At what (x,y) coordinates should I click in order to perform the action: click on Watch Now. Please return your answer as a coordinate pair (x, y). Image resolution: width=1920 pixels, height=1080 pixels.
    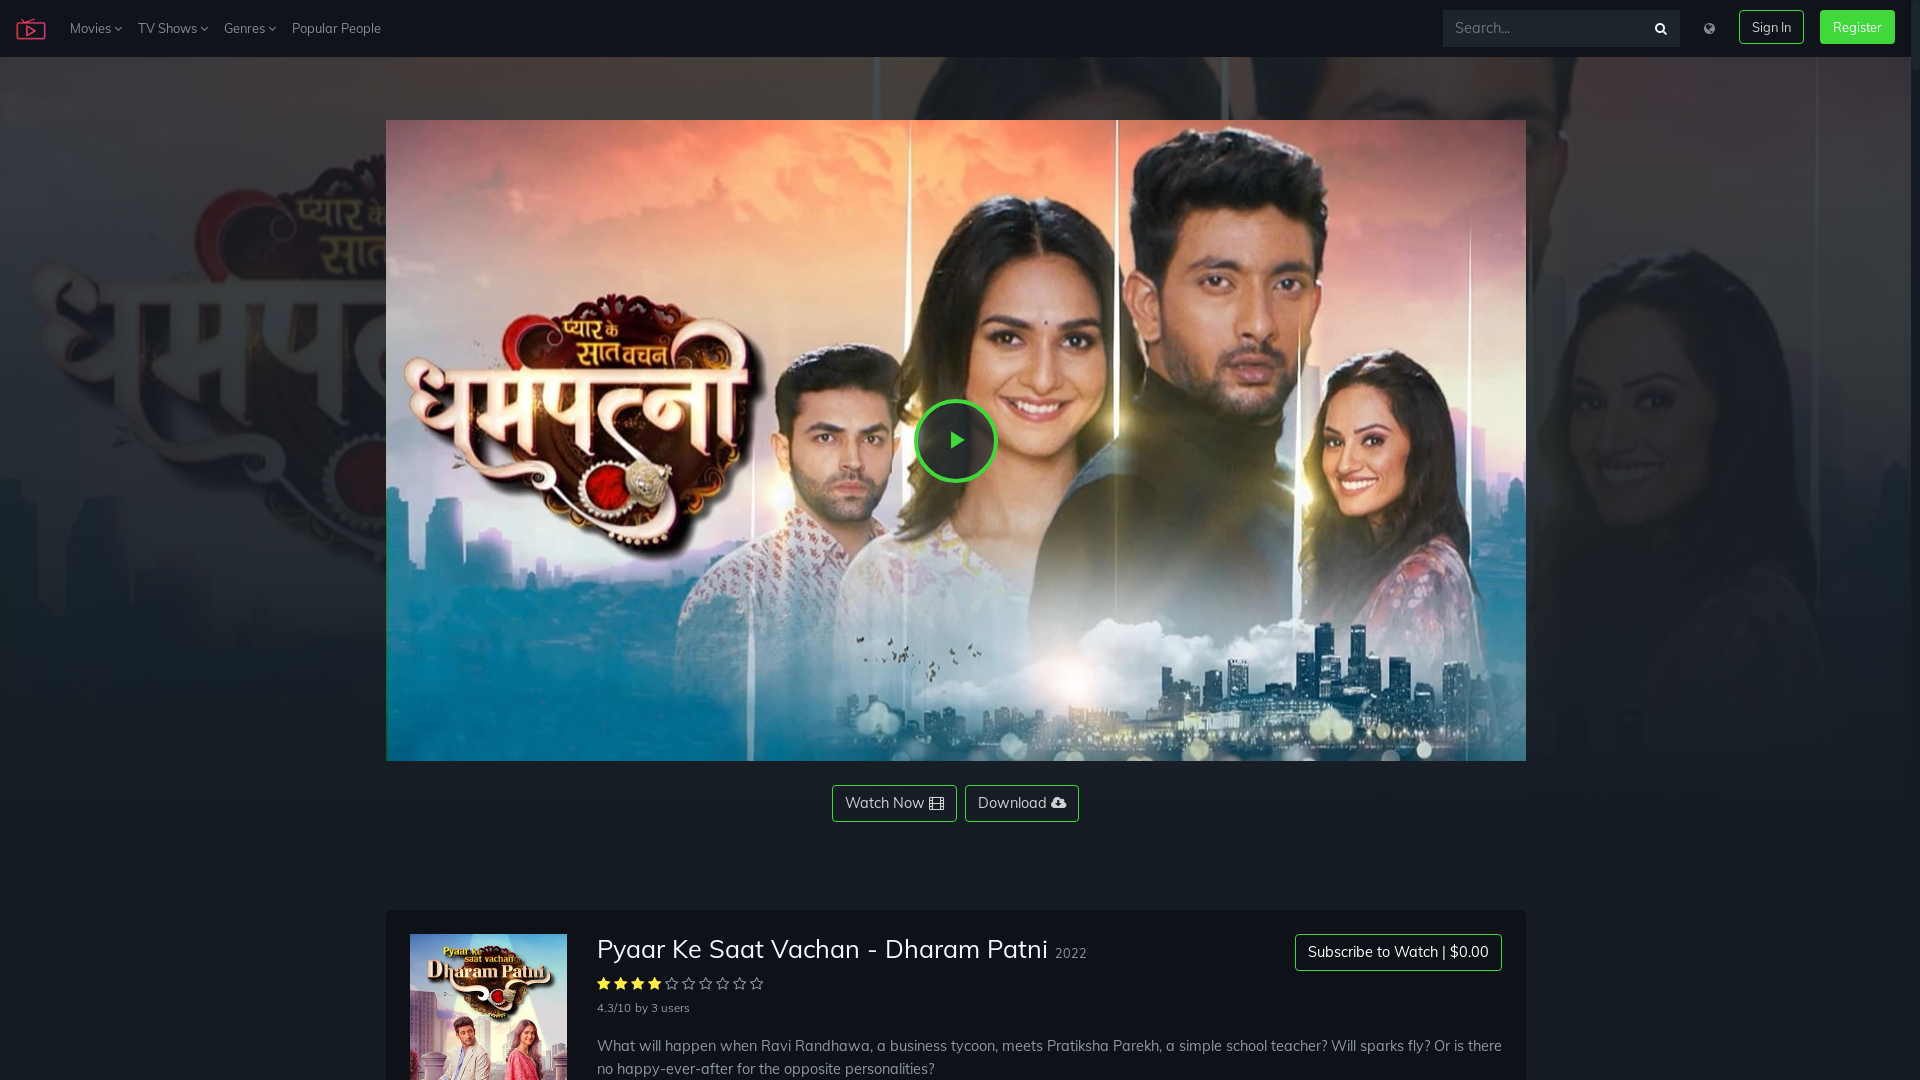
    Looking at the image, I should click on (894, 804).